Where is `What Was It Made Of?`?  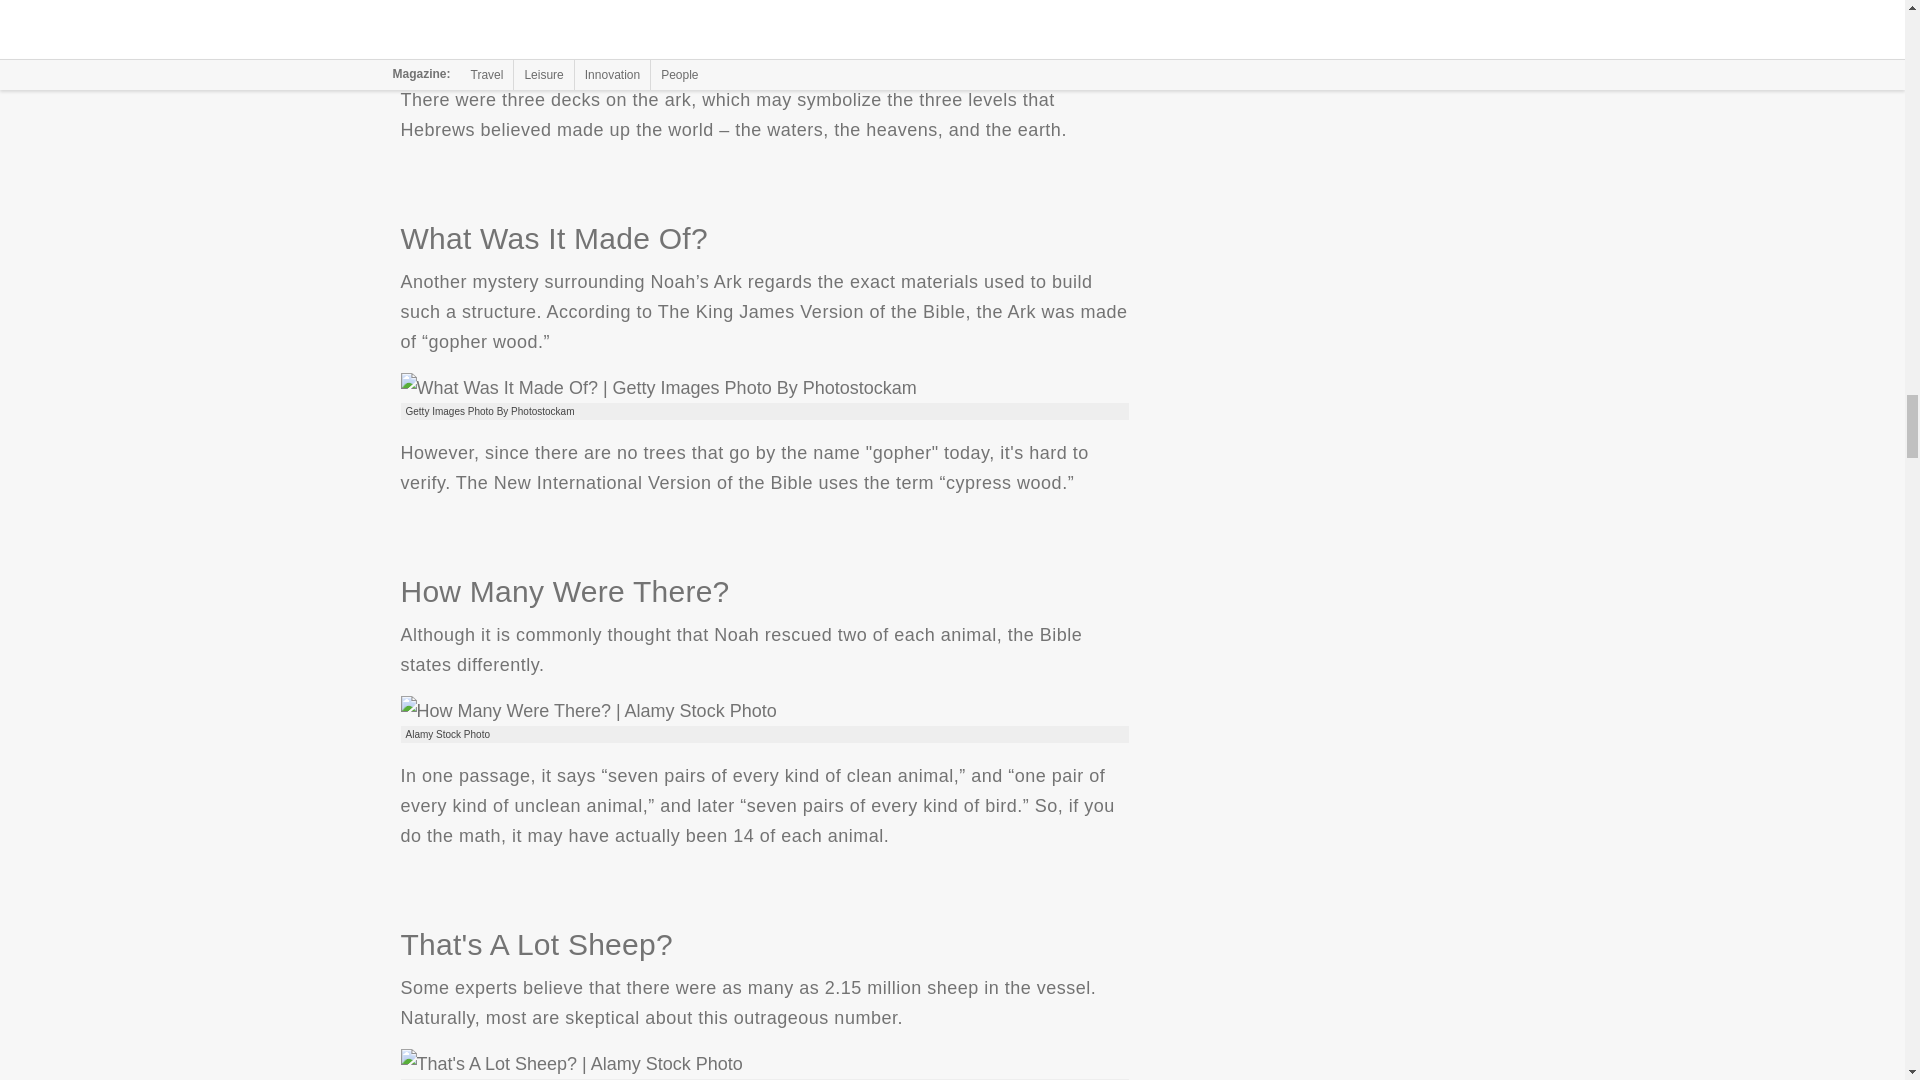
What Was It Made Of? is located at coordinates (657, 387).